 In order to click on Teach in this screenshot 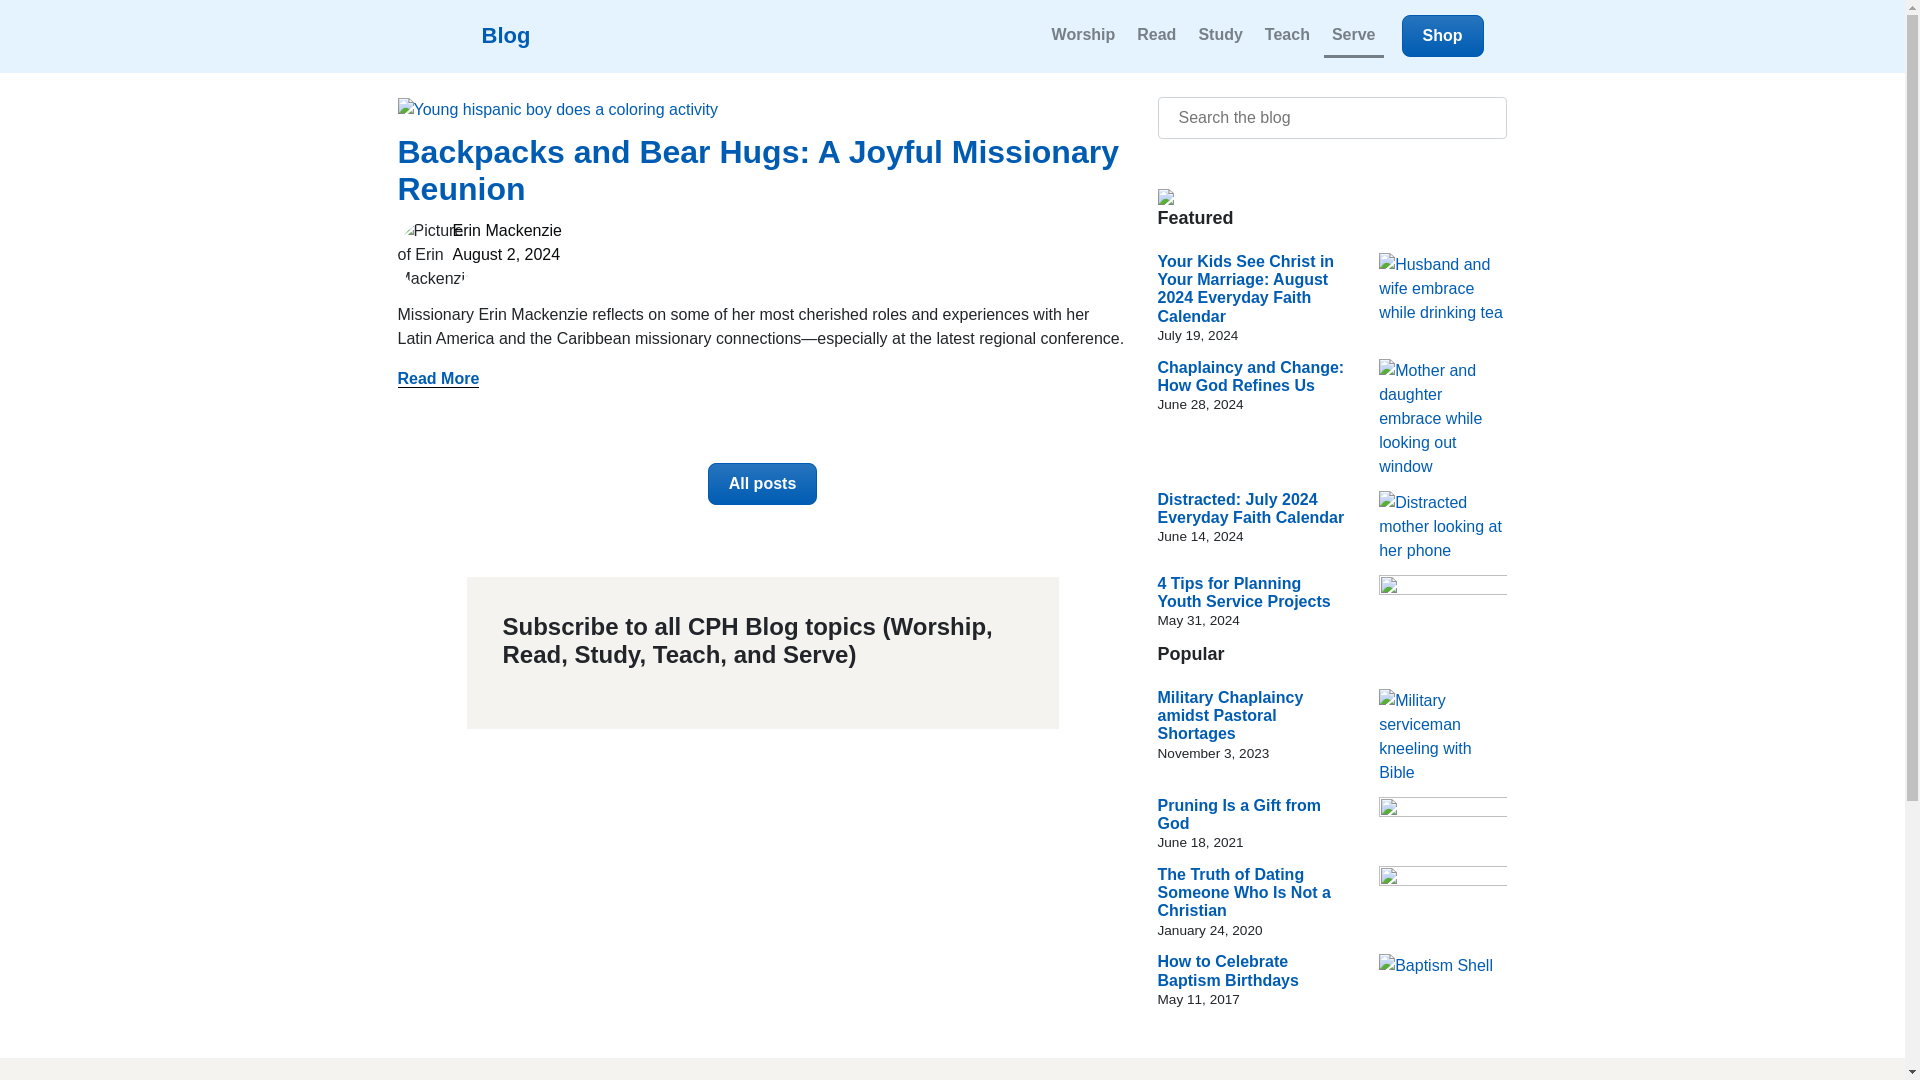, I will do `click(1287, 36)`.